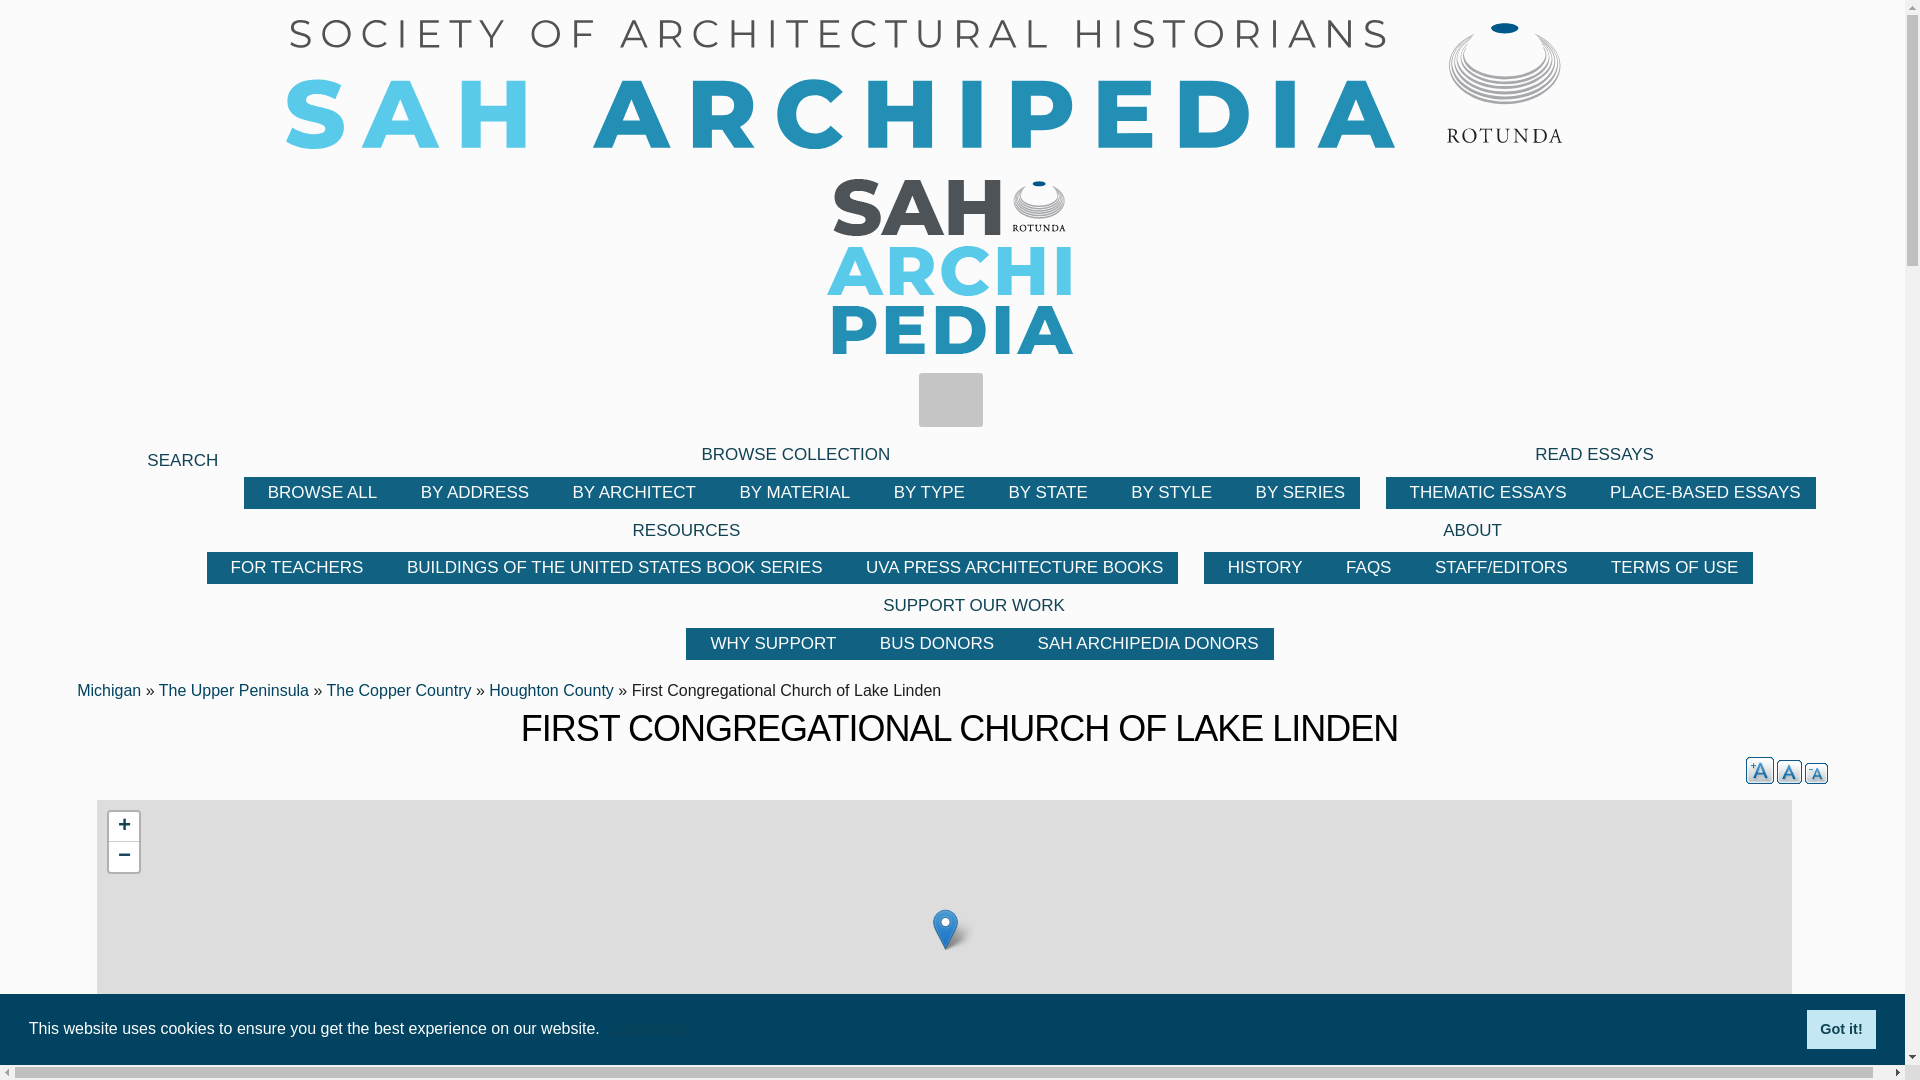 The height and width of the screenshot is (1080, 1920). Describe the element at coordinates (399, 690) in the screenshot. I see `The Copper Country` at that location.